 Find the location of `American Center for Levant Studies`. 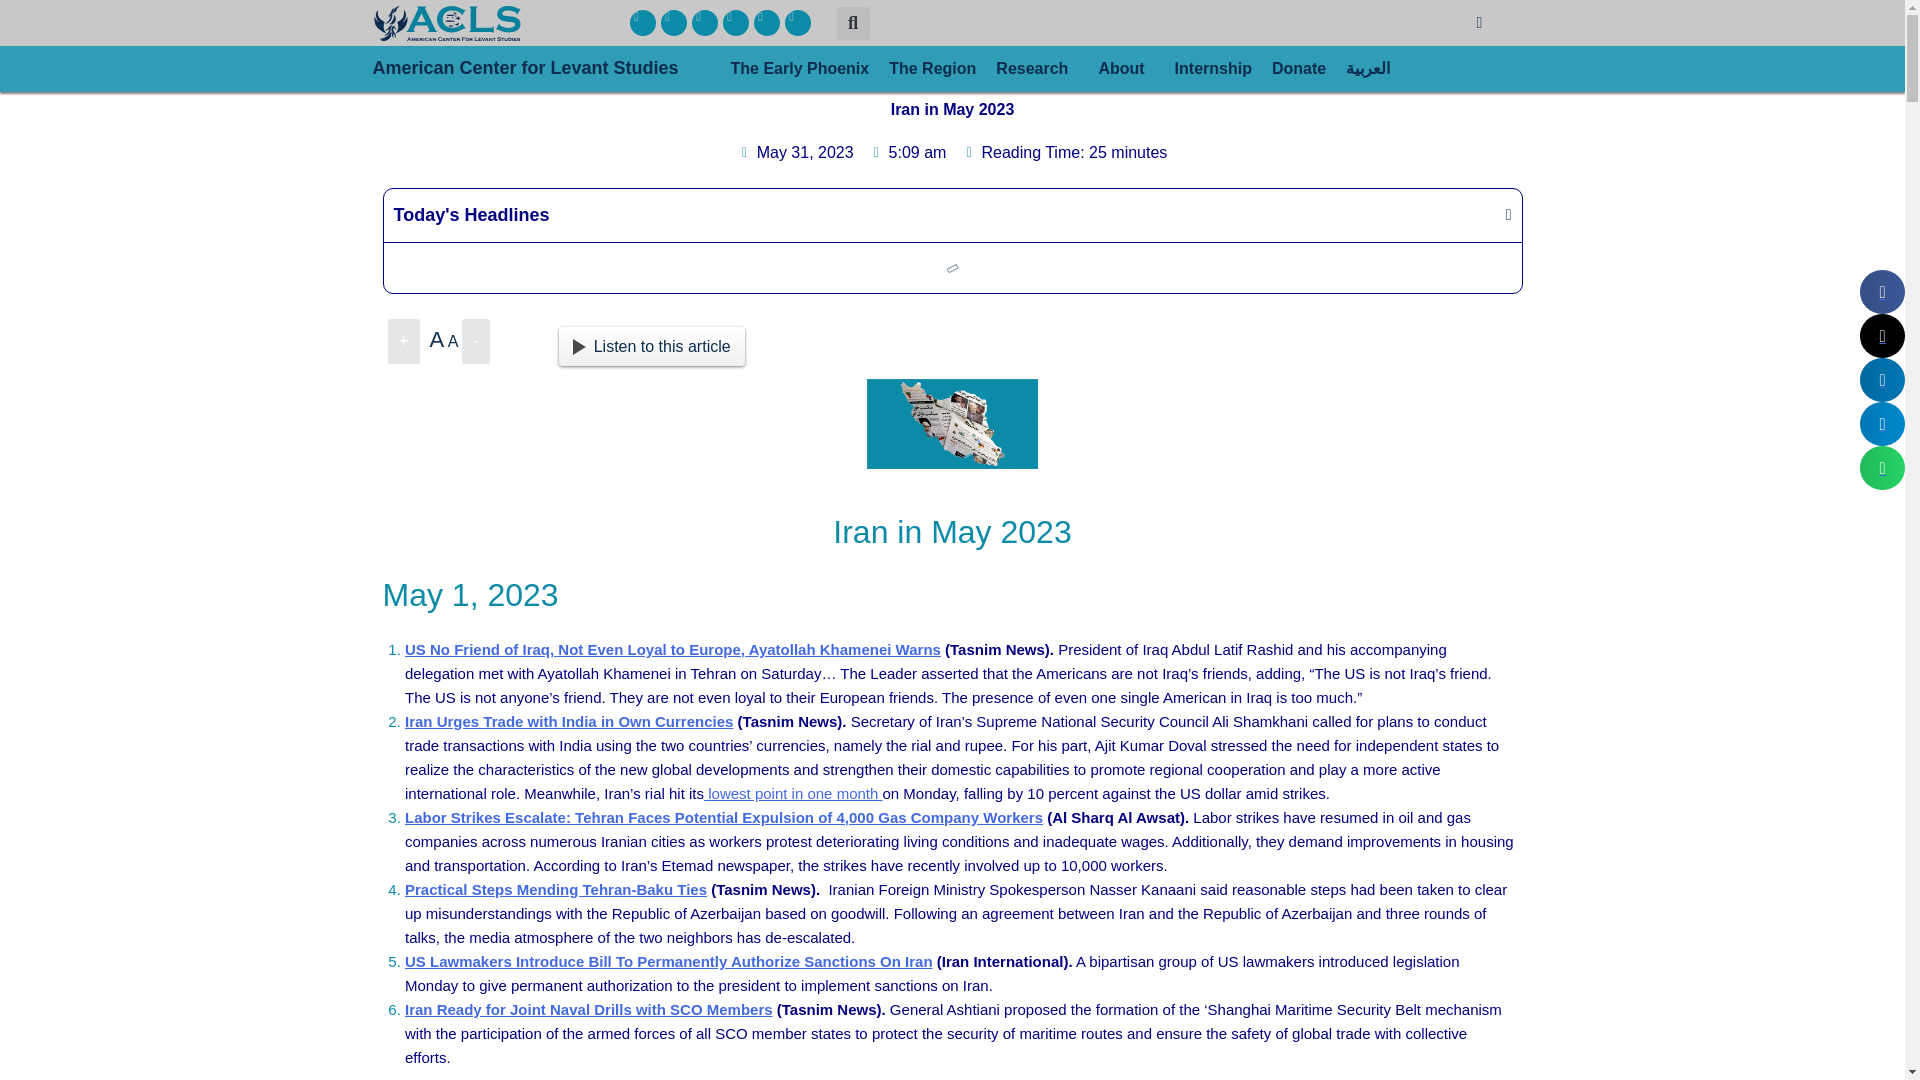

American Center for Levant Studies is located at coordinates (546, 68).